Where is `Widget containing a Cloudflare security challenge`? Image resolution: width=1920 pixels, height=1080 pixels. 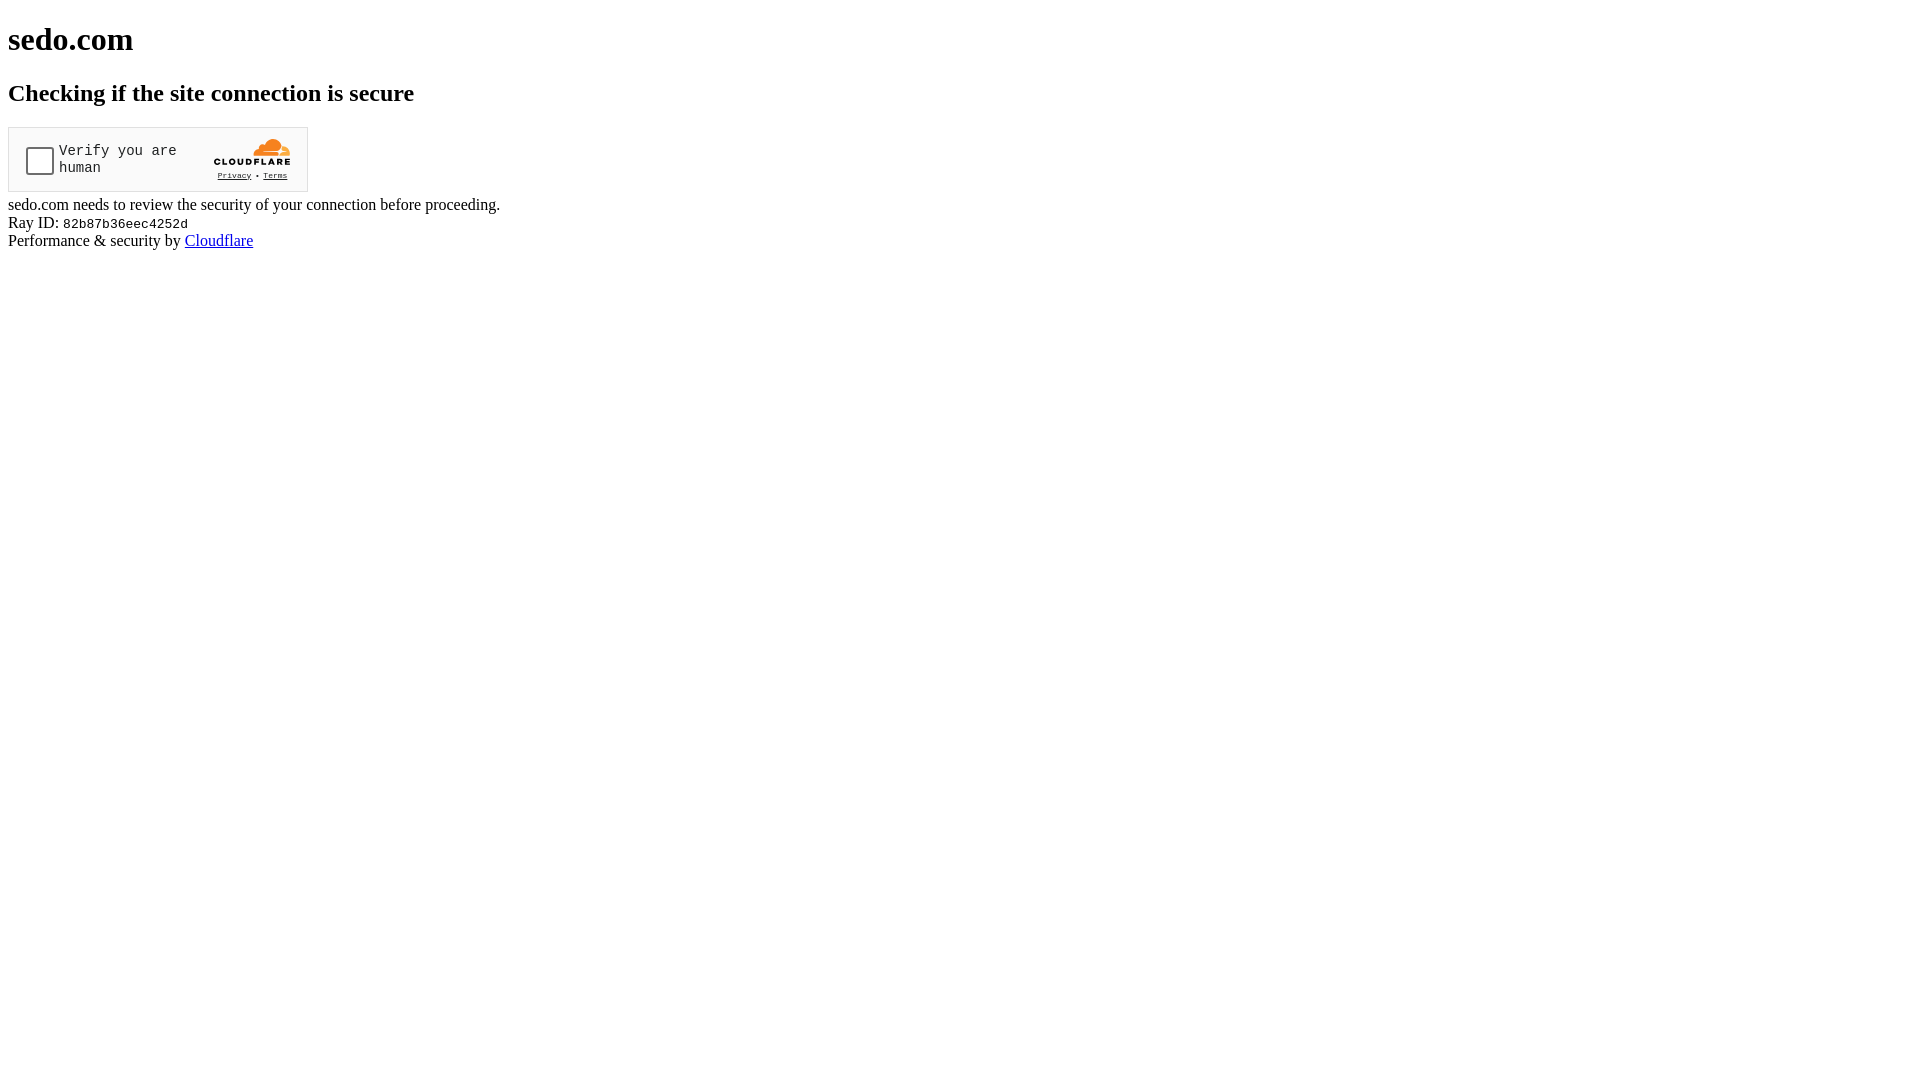 Widget containing a Cloudflare security challenge is located at coordinates (158, 160).